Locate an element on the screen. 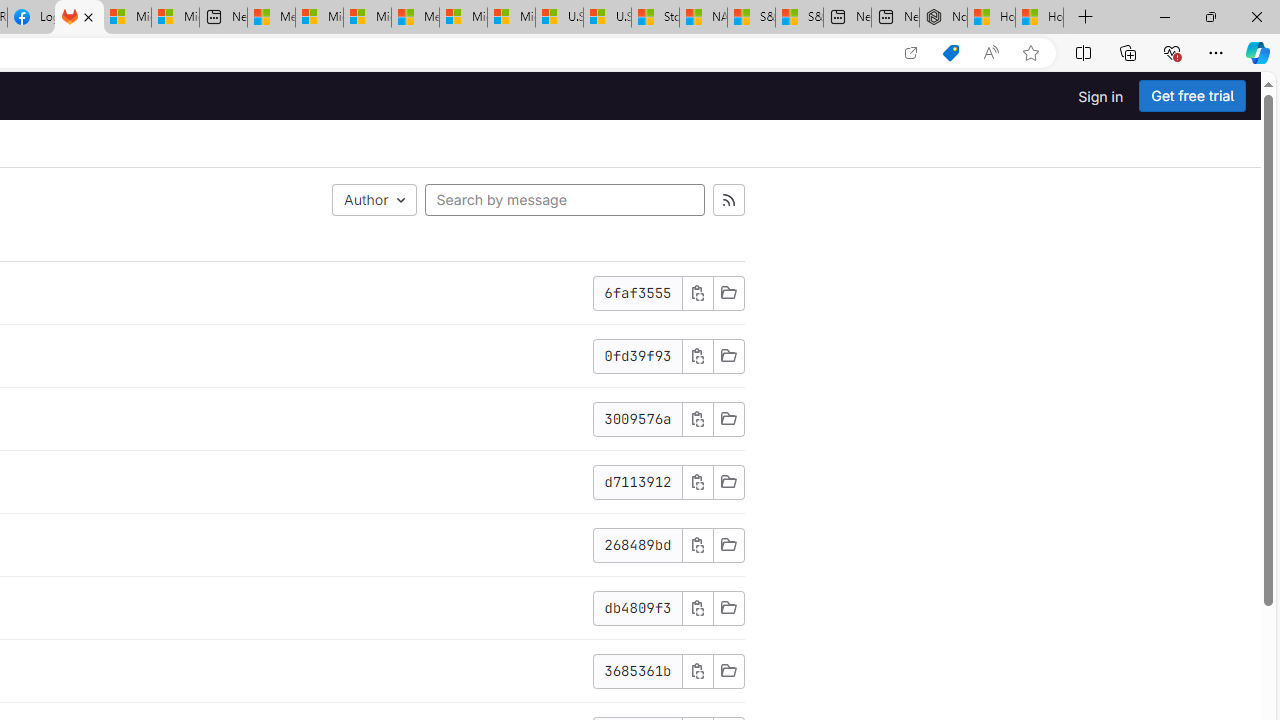 This screenshot has width=1280, height=720. Sign in is located at coordinates (1100, 96).